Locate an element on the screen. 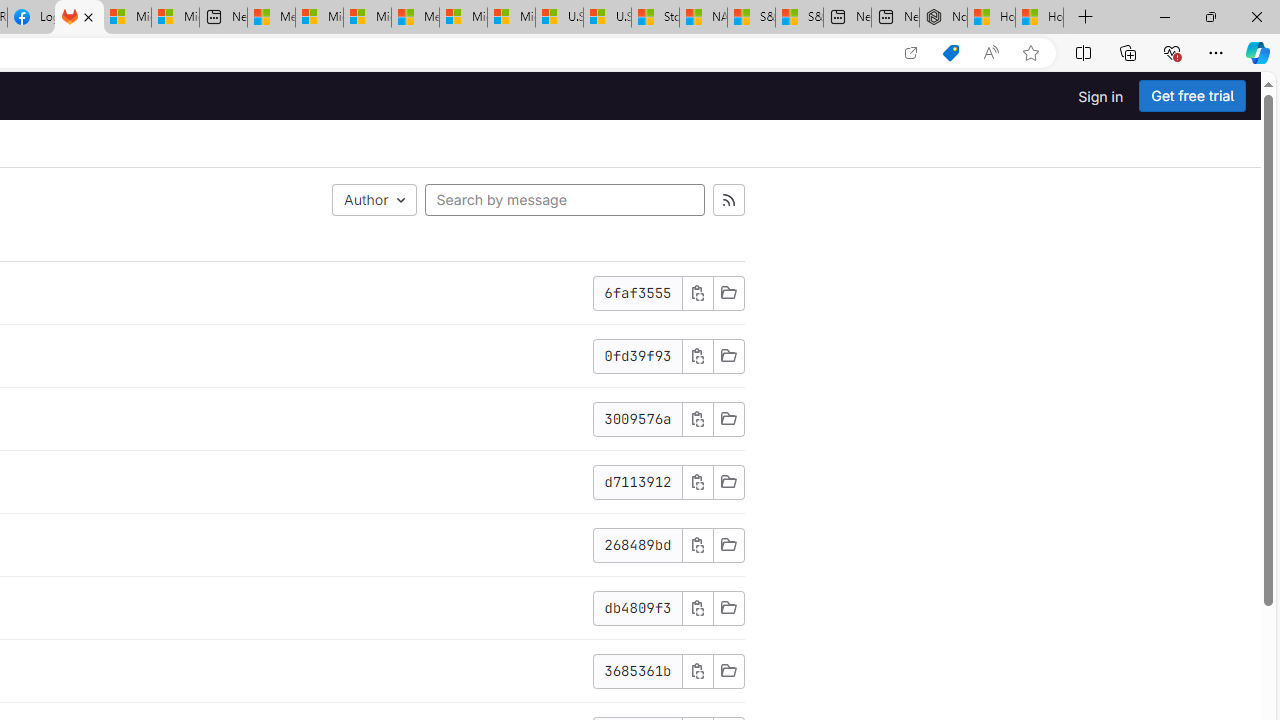 This screenshot has width=1280, height=720. Sign in is located at coordinates (1100, 96).